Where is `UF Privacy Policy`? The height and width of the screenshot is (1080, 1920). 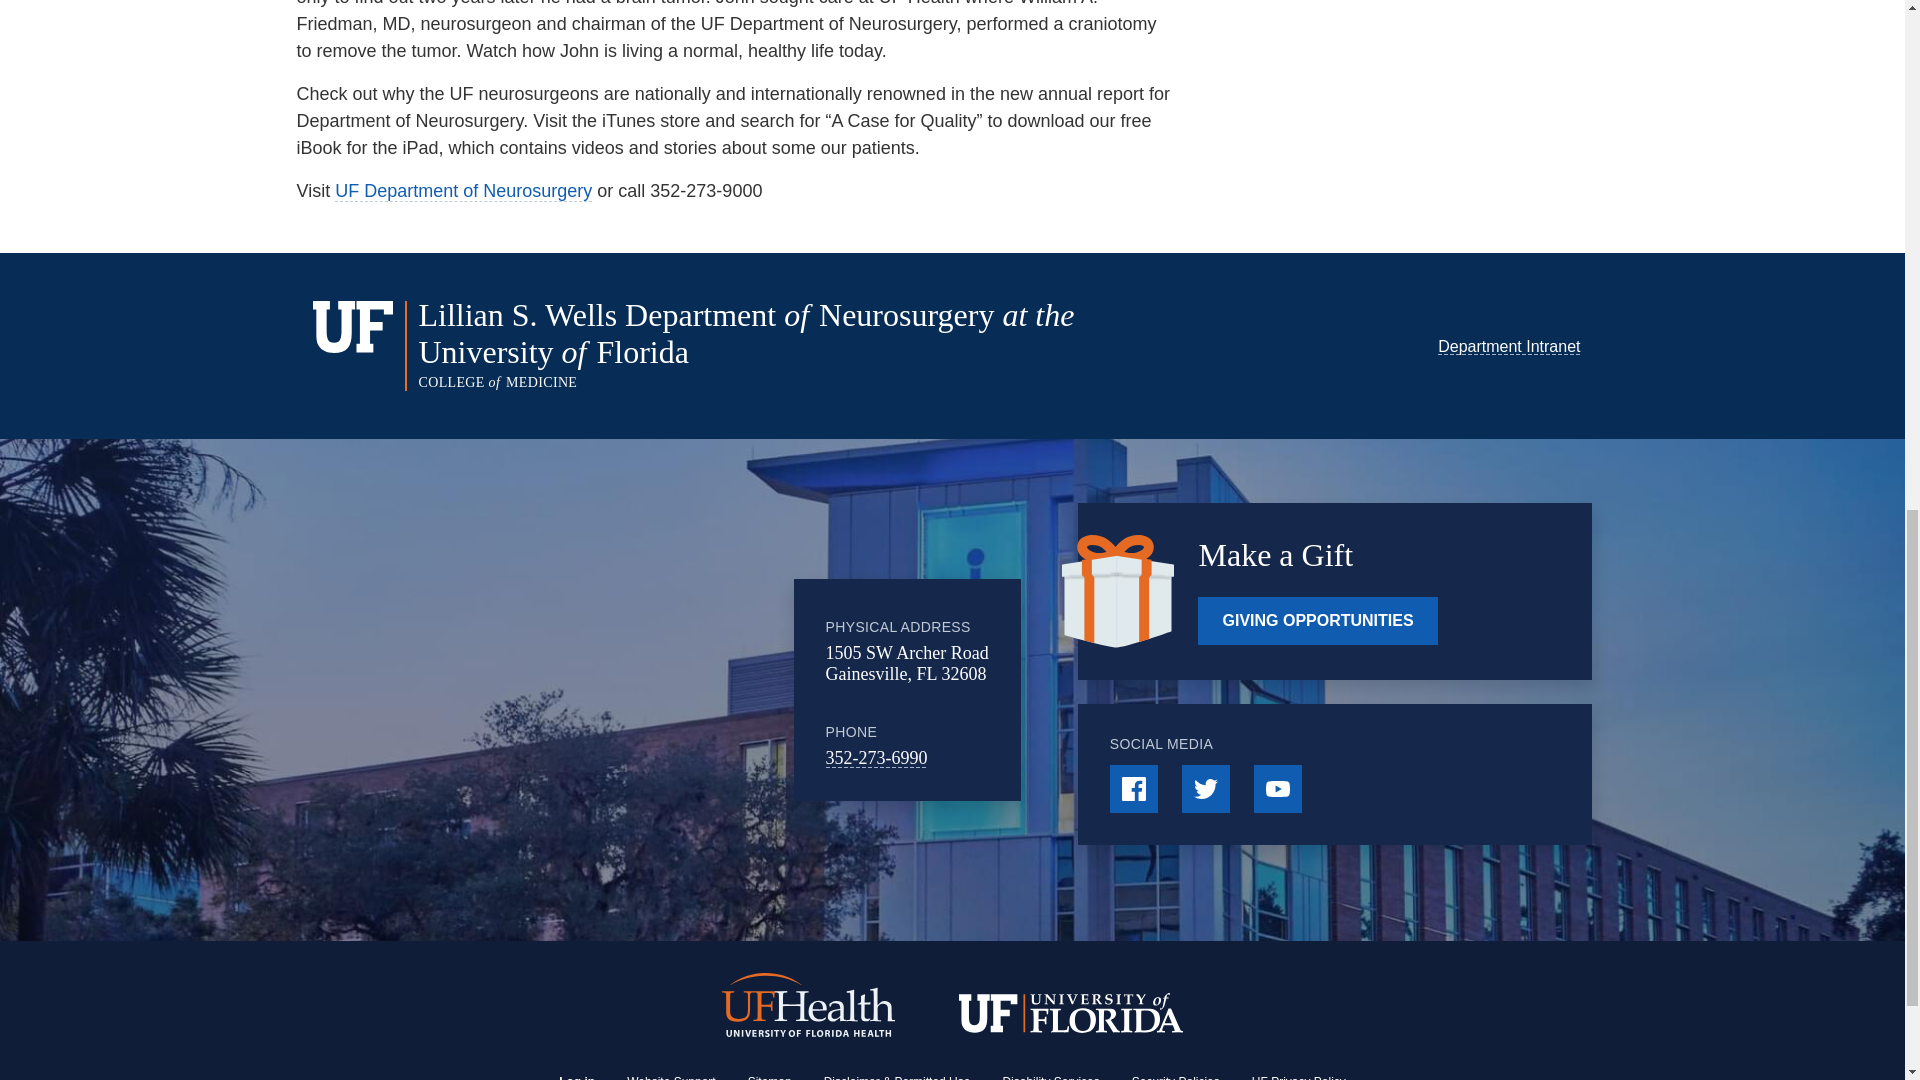
UF Privacy Policy is located at coordinates (1298, 1077).